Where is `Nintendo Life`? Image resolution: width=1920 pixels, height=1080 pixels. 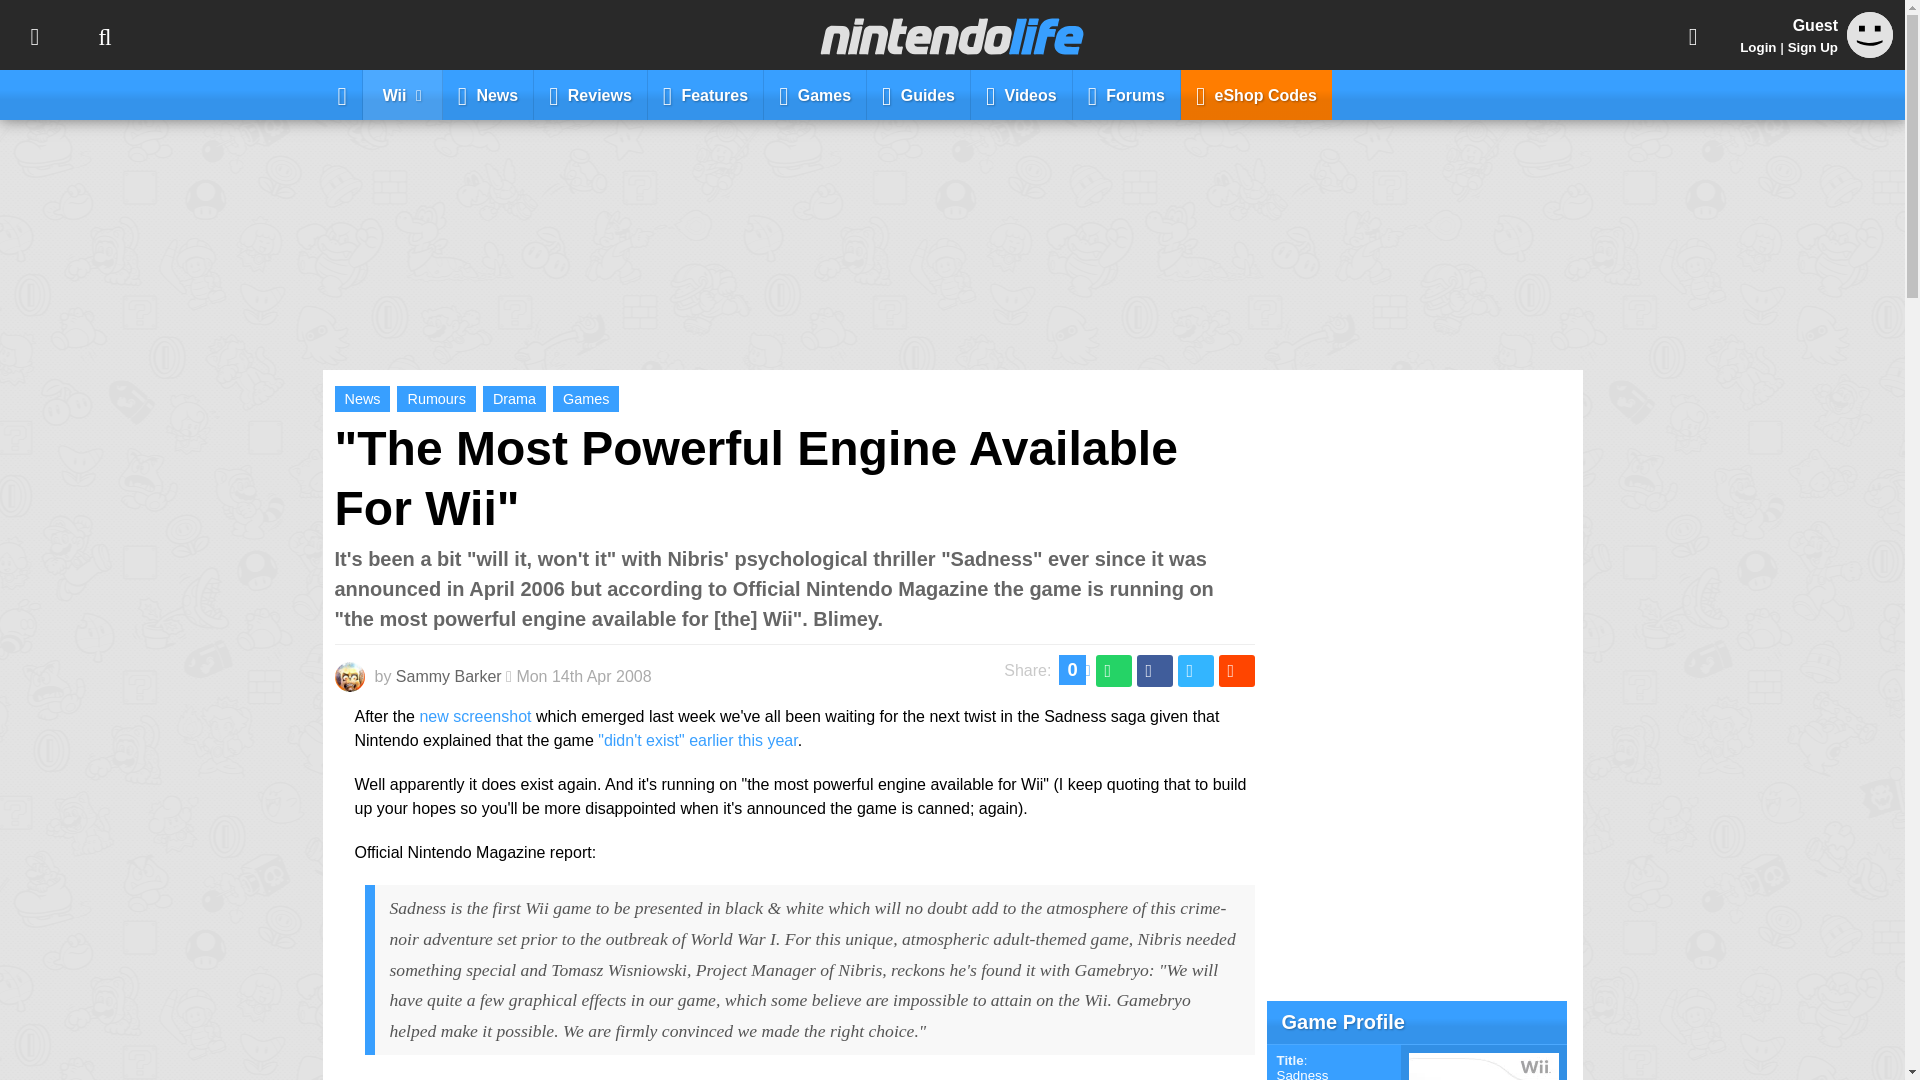
Nintendo Life is located at coordinates (952, 36).